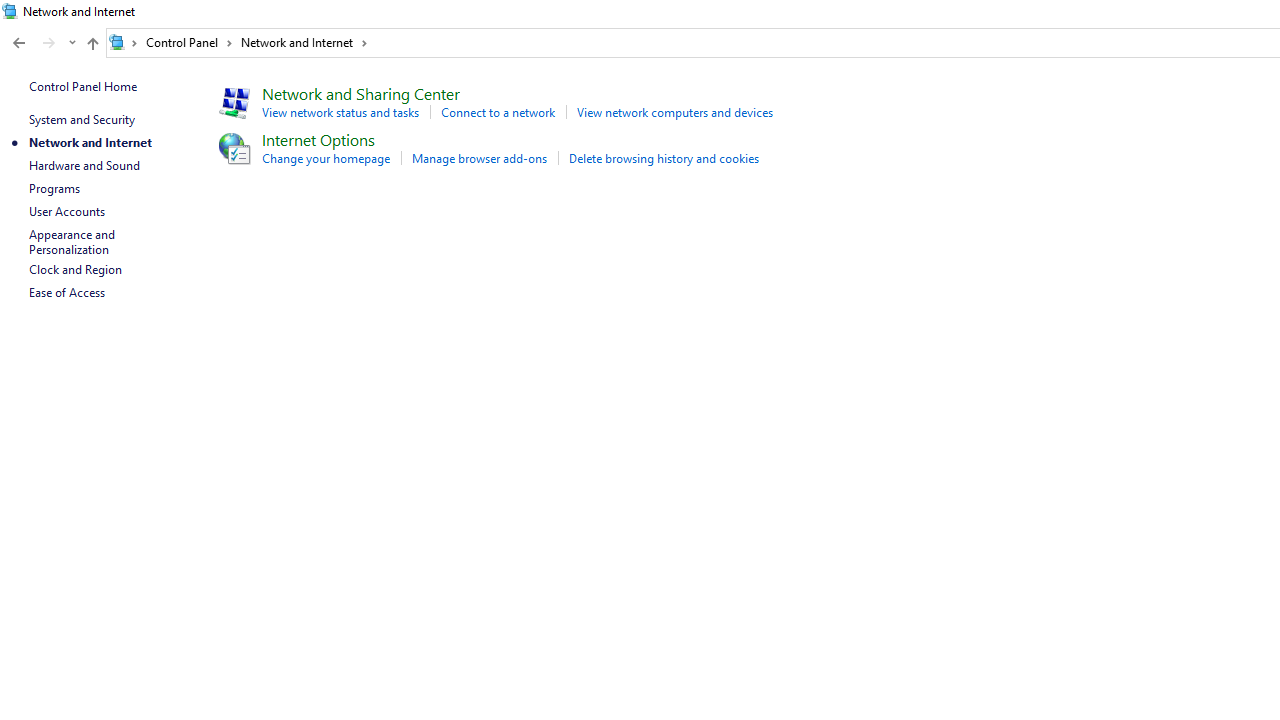 This screenshot has height=720, width=1280. I want to click on System, so click(10, 11).